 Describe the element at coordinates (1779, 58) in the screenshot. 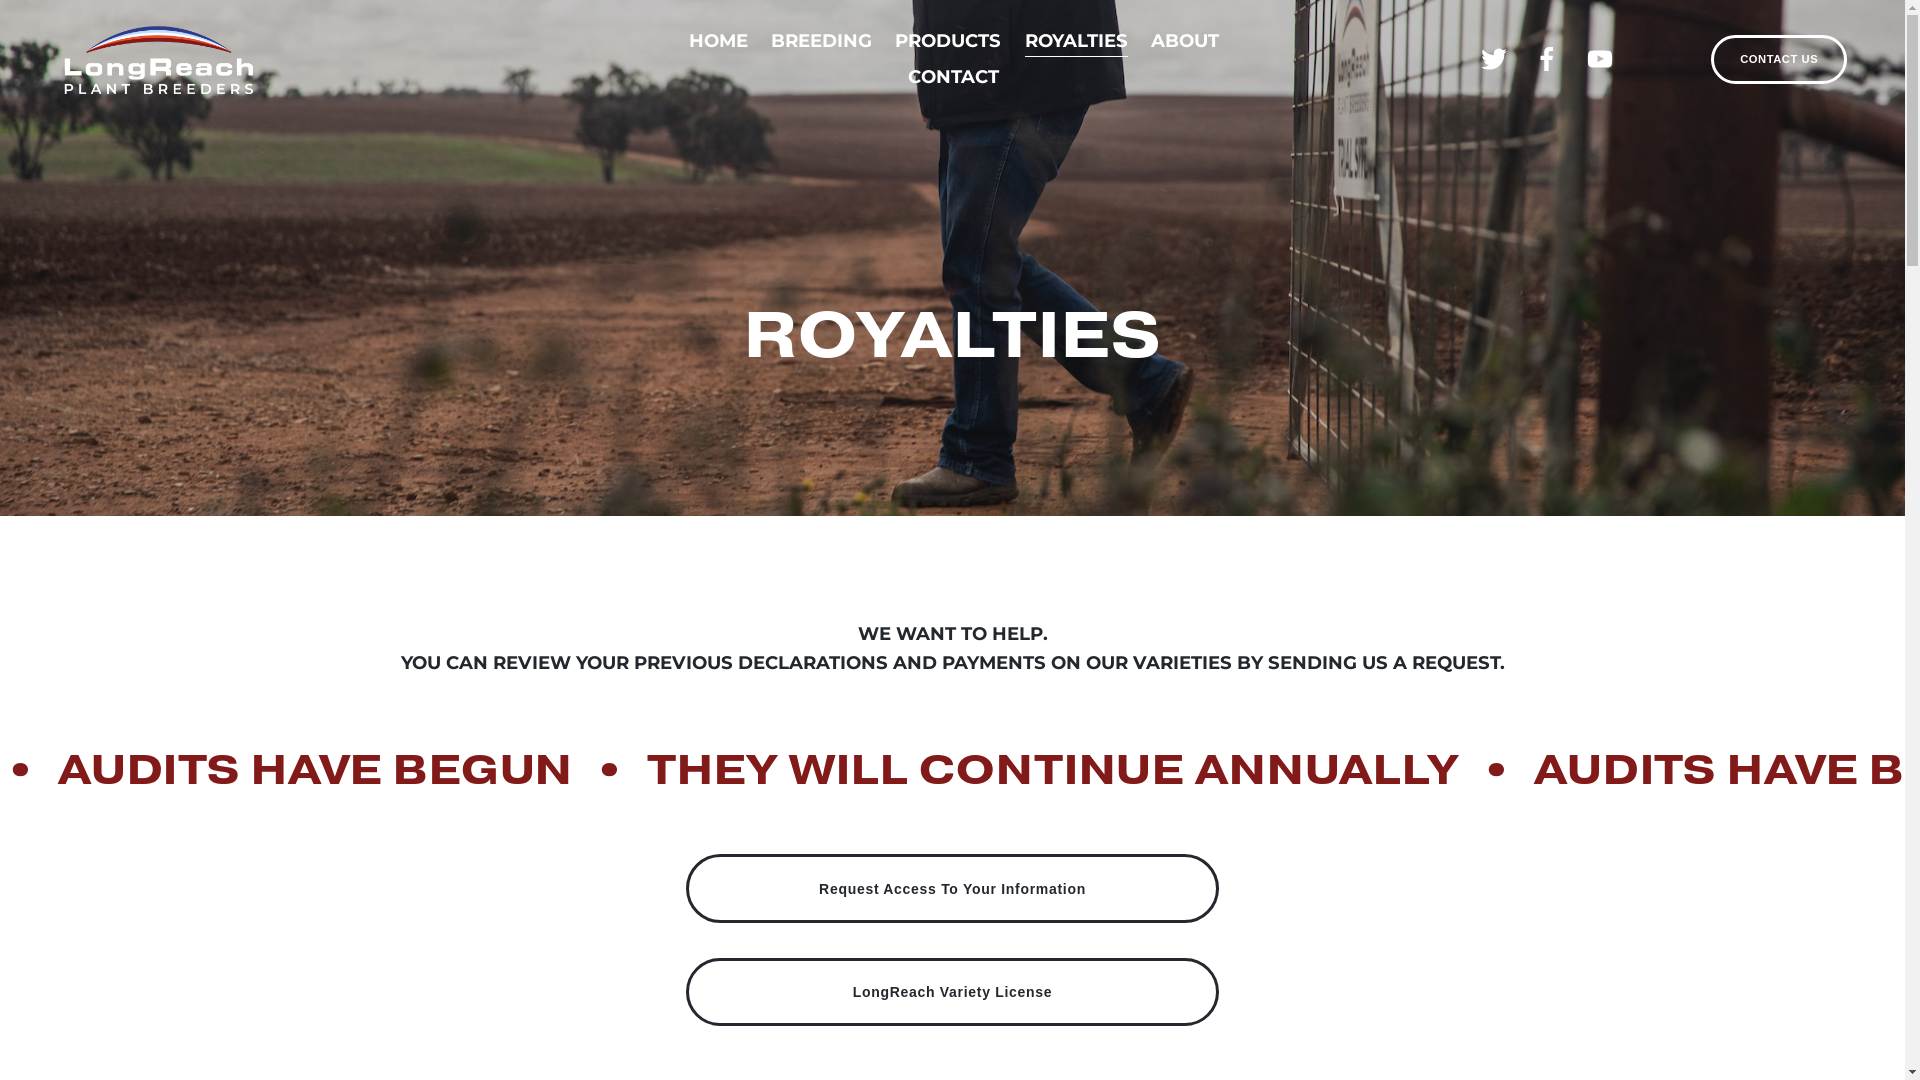

I see `CONTACT US` at that location.